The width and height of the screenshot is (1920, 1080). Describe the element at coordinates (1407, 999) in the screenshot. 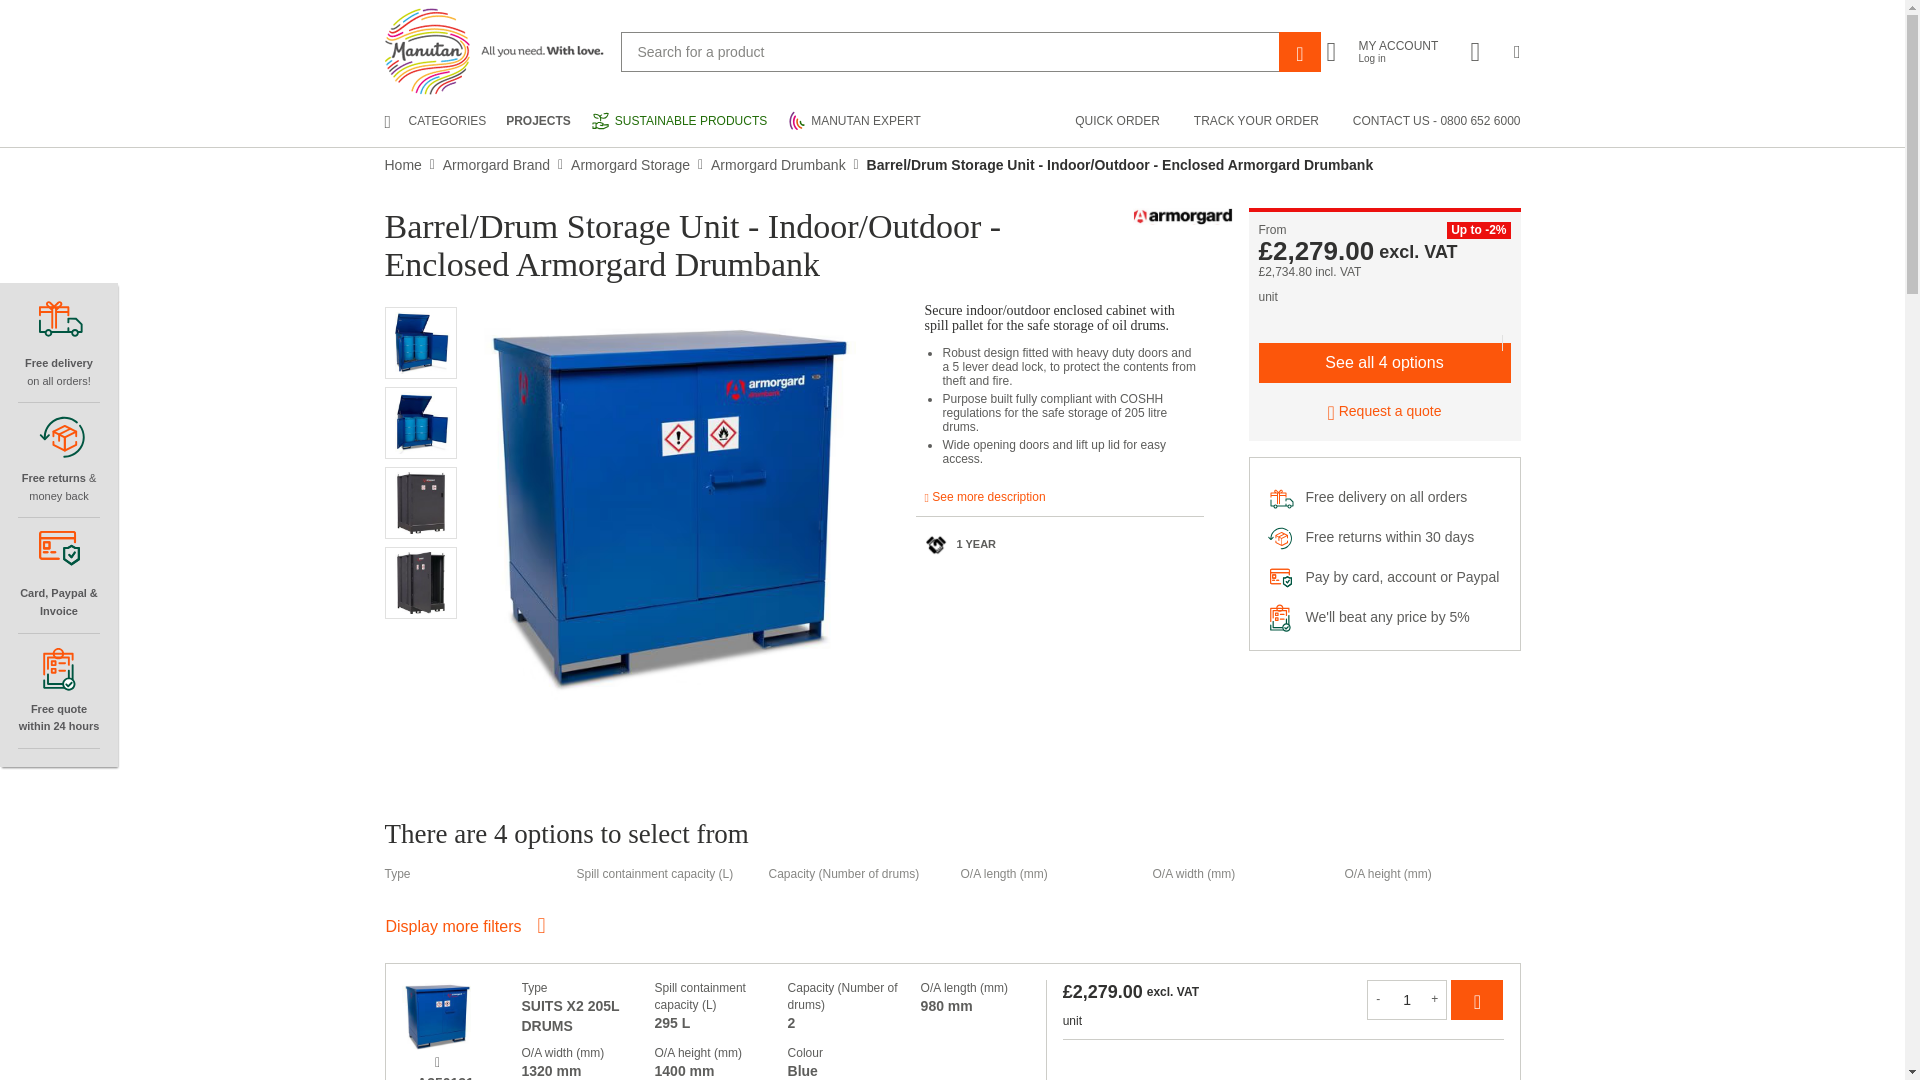

I see `1` at that location.